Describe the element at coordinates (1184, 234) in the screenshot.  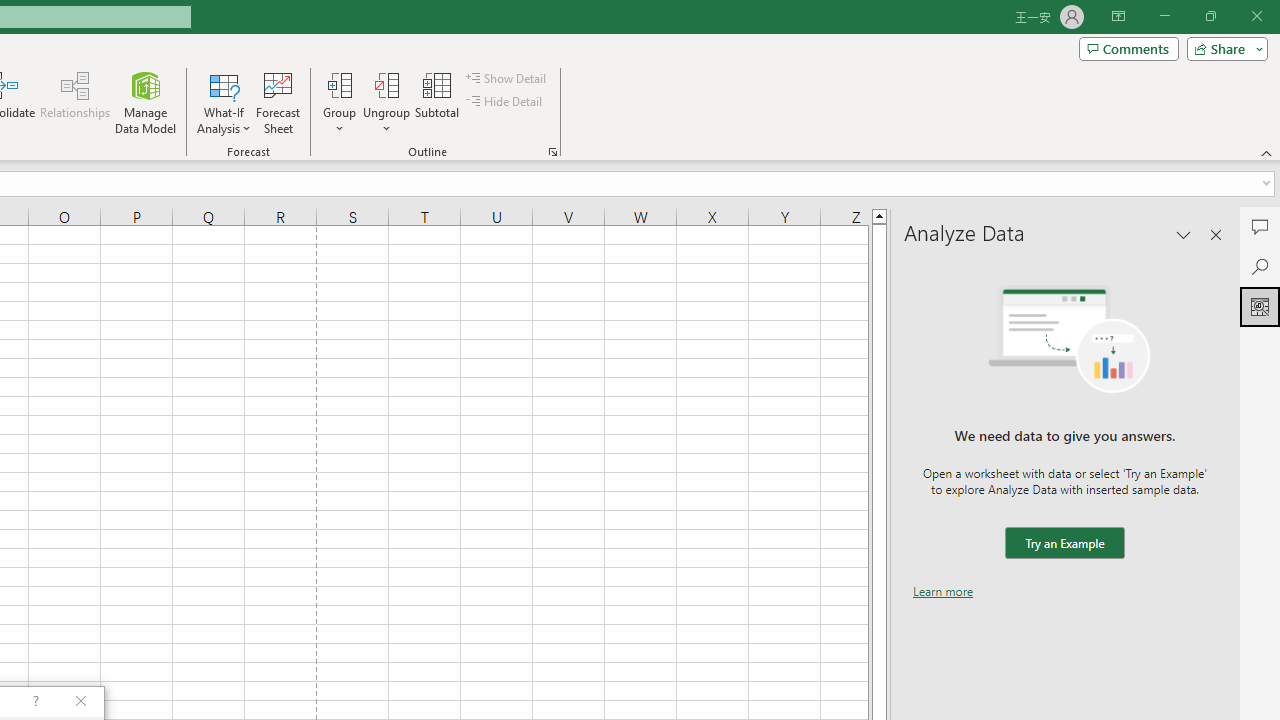
I see `Task Pane Options` at that location.